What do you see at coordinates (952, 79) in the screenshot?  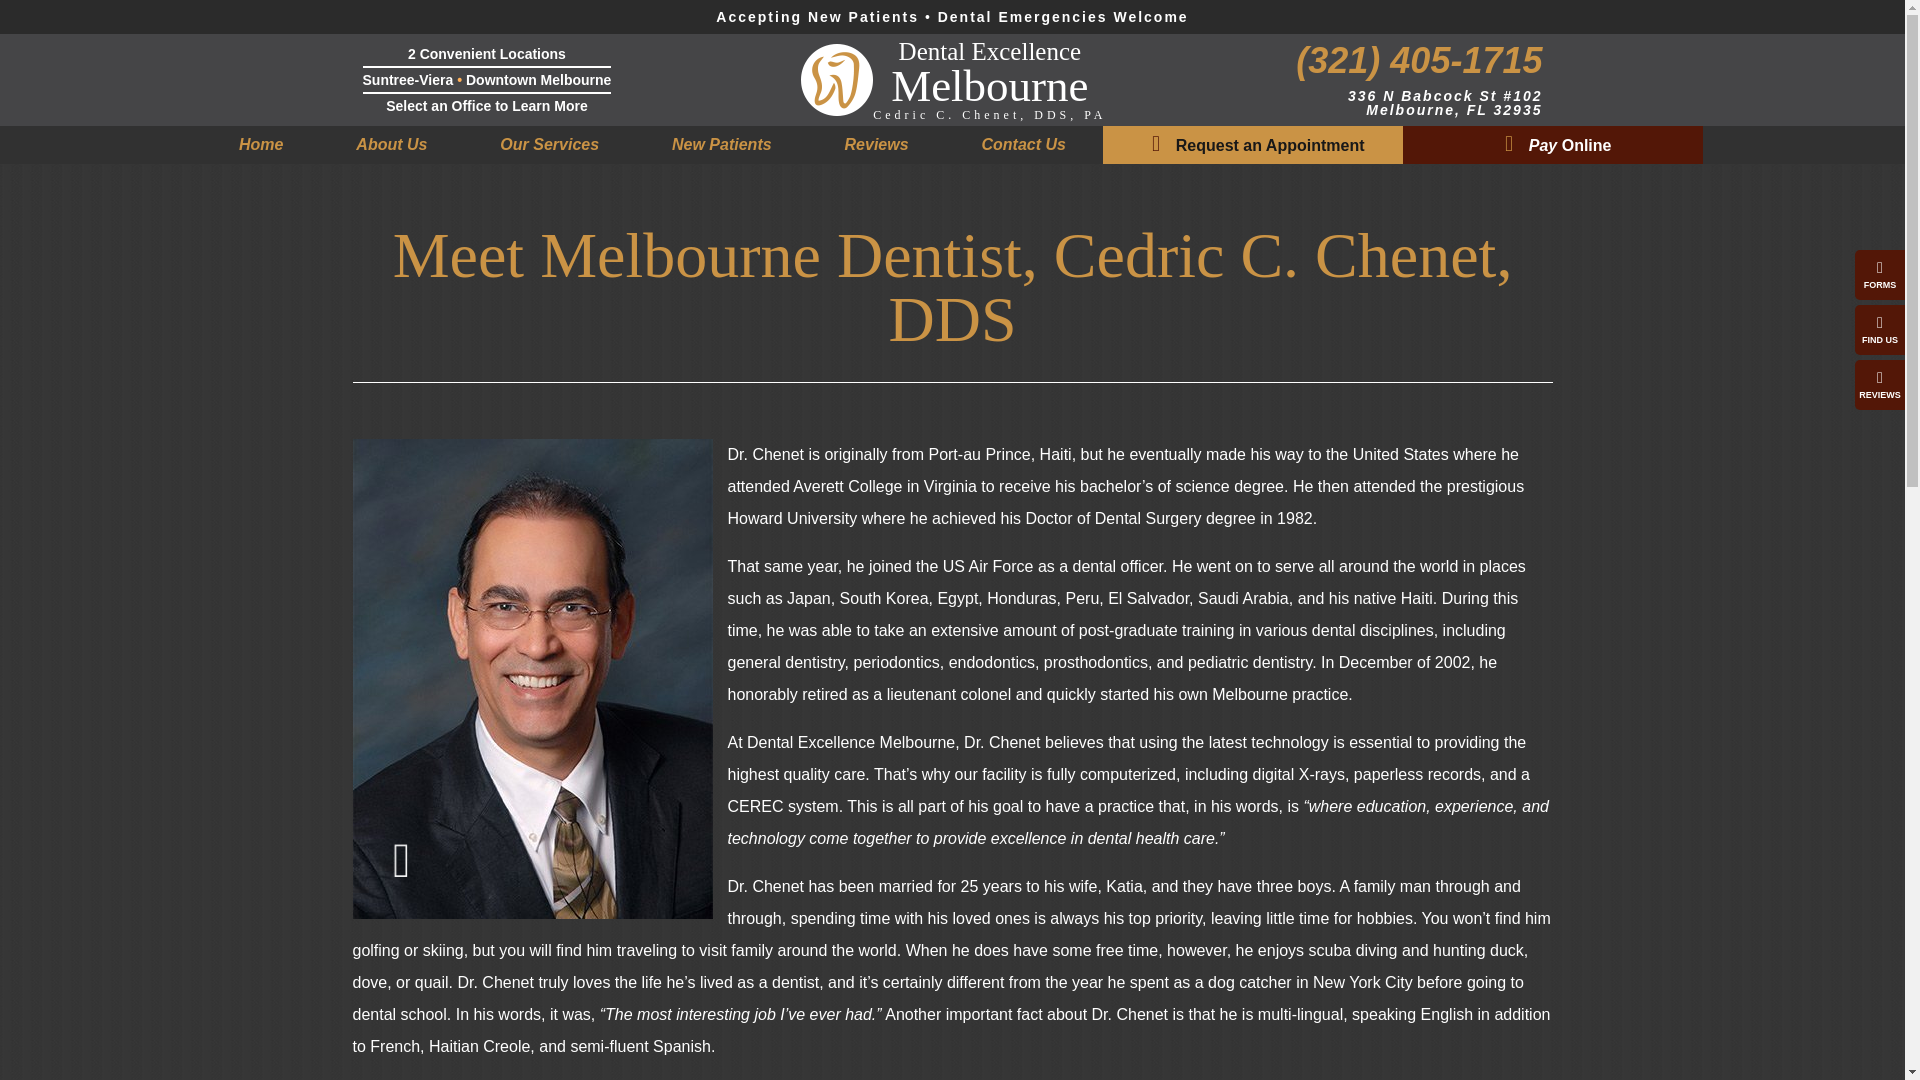 I see `Suntree-Viera` at bounding box center [952, 79].